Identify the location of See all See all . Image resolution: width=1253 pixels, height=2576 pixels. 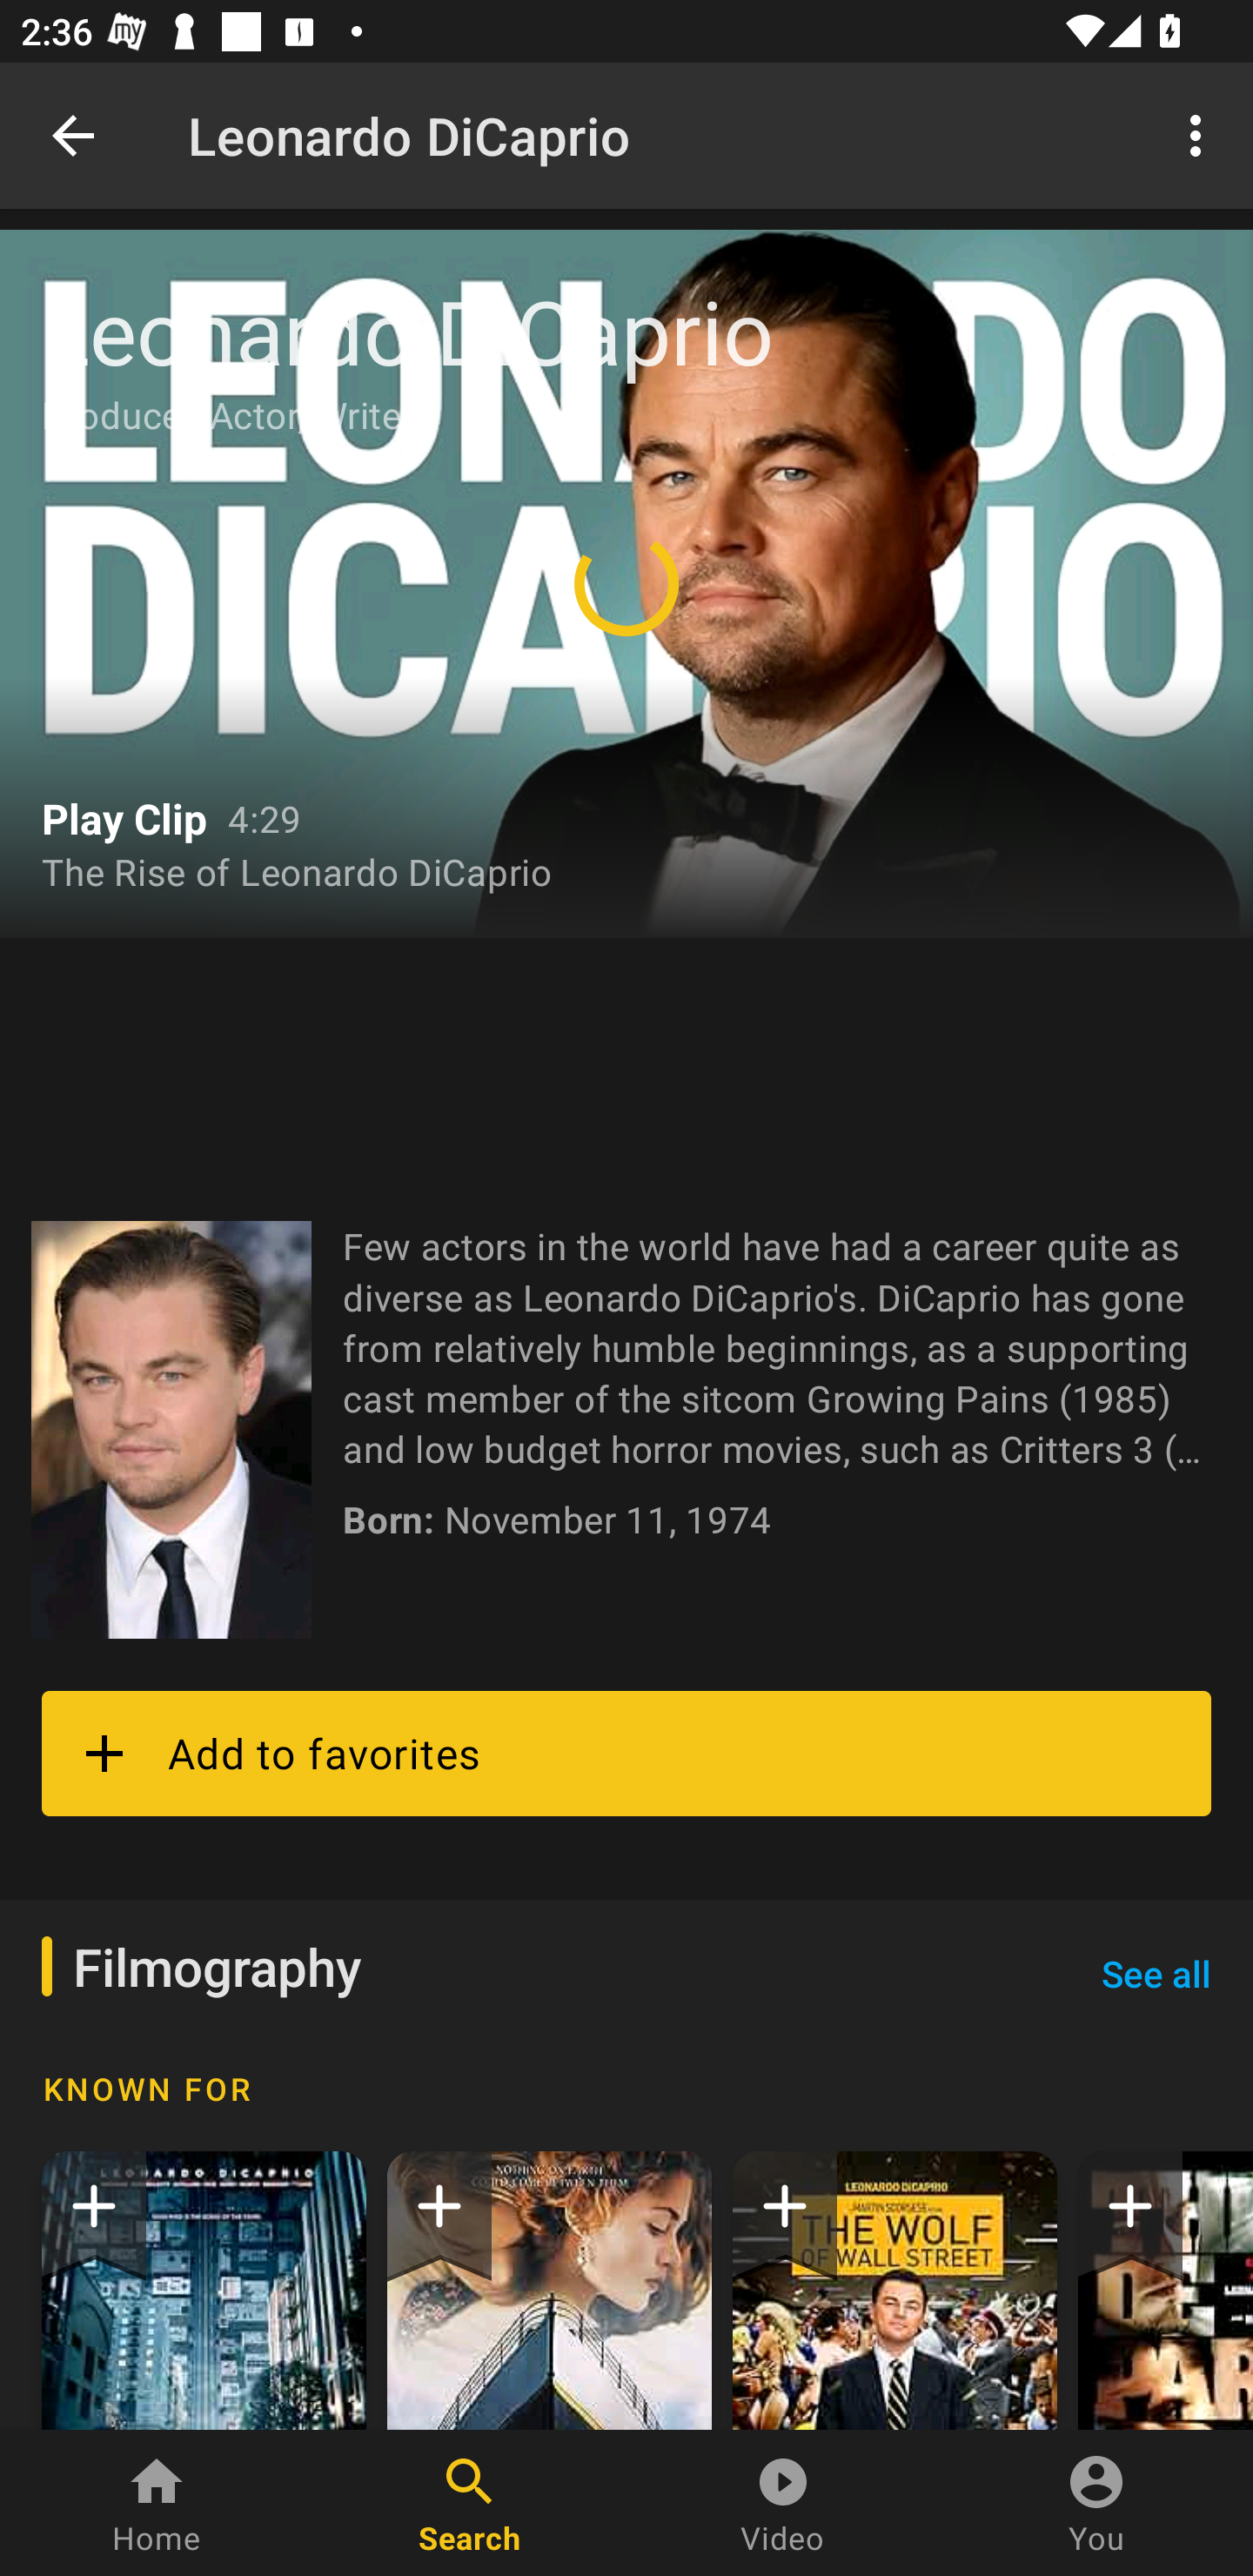
(1156, 1974).